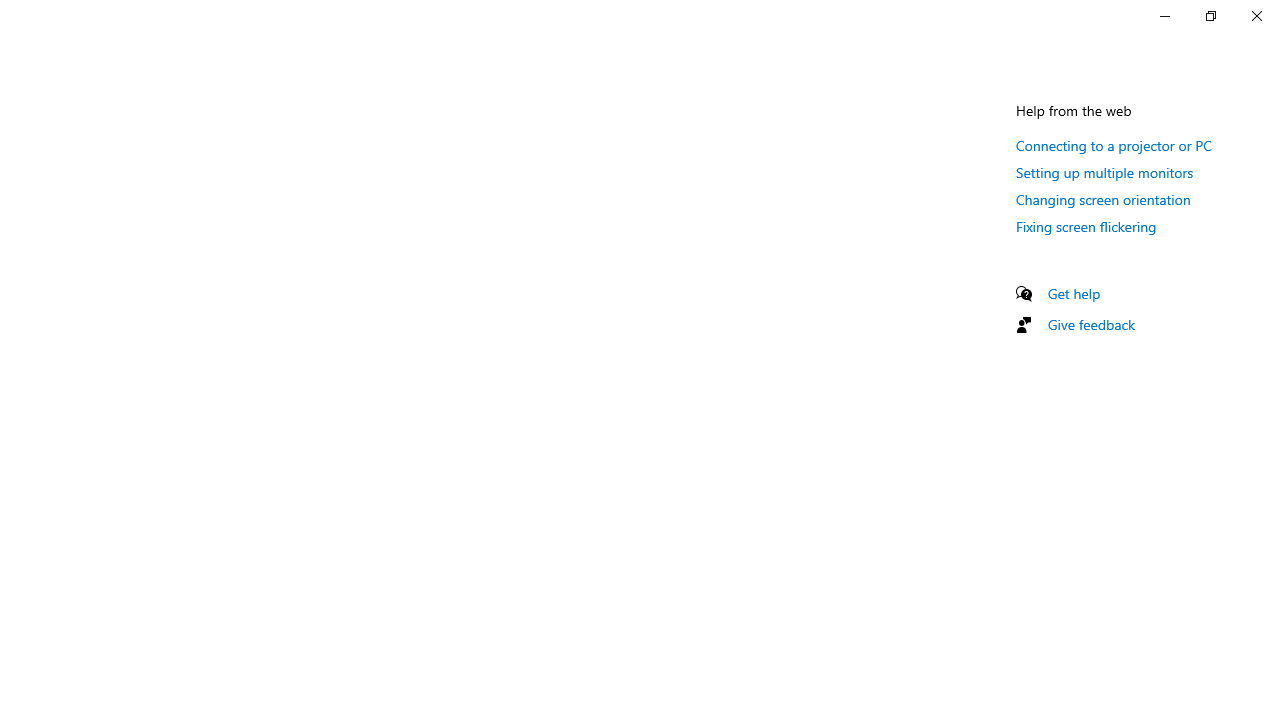 The width and height of the screenshot is (1280, 720). Describe the element at coordinates (1256, 16) in the screenshot. I see `Close Settings` at that location.